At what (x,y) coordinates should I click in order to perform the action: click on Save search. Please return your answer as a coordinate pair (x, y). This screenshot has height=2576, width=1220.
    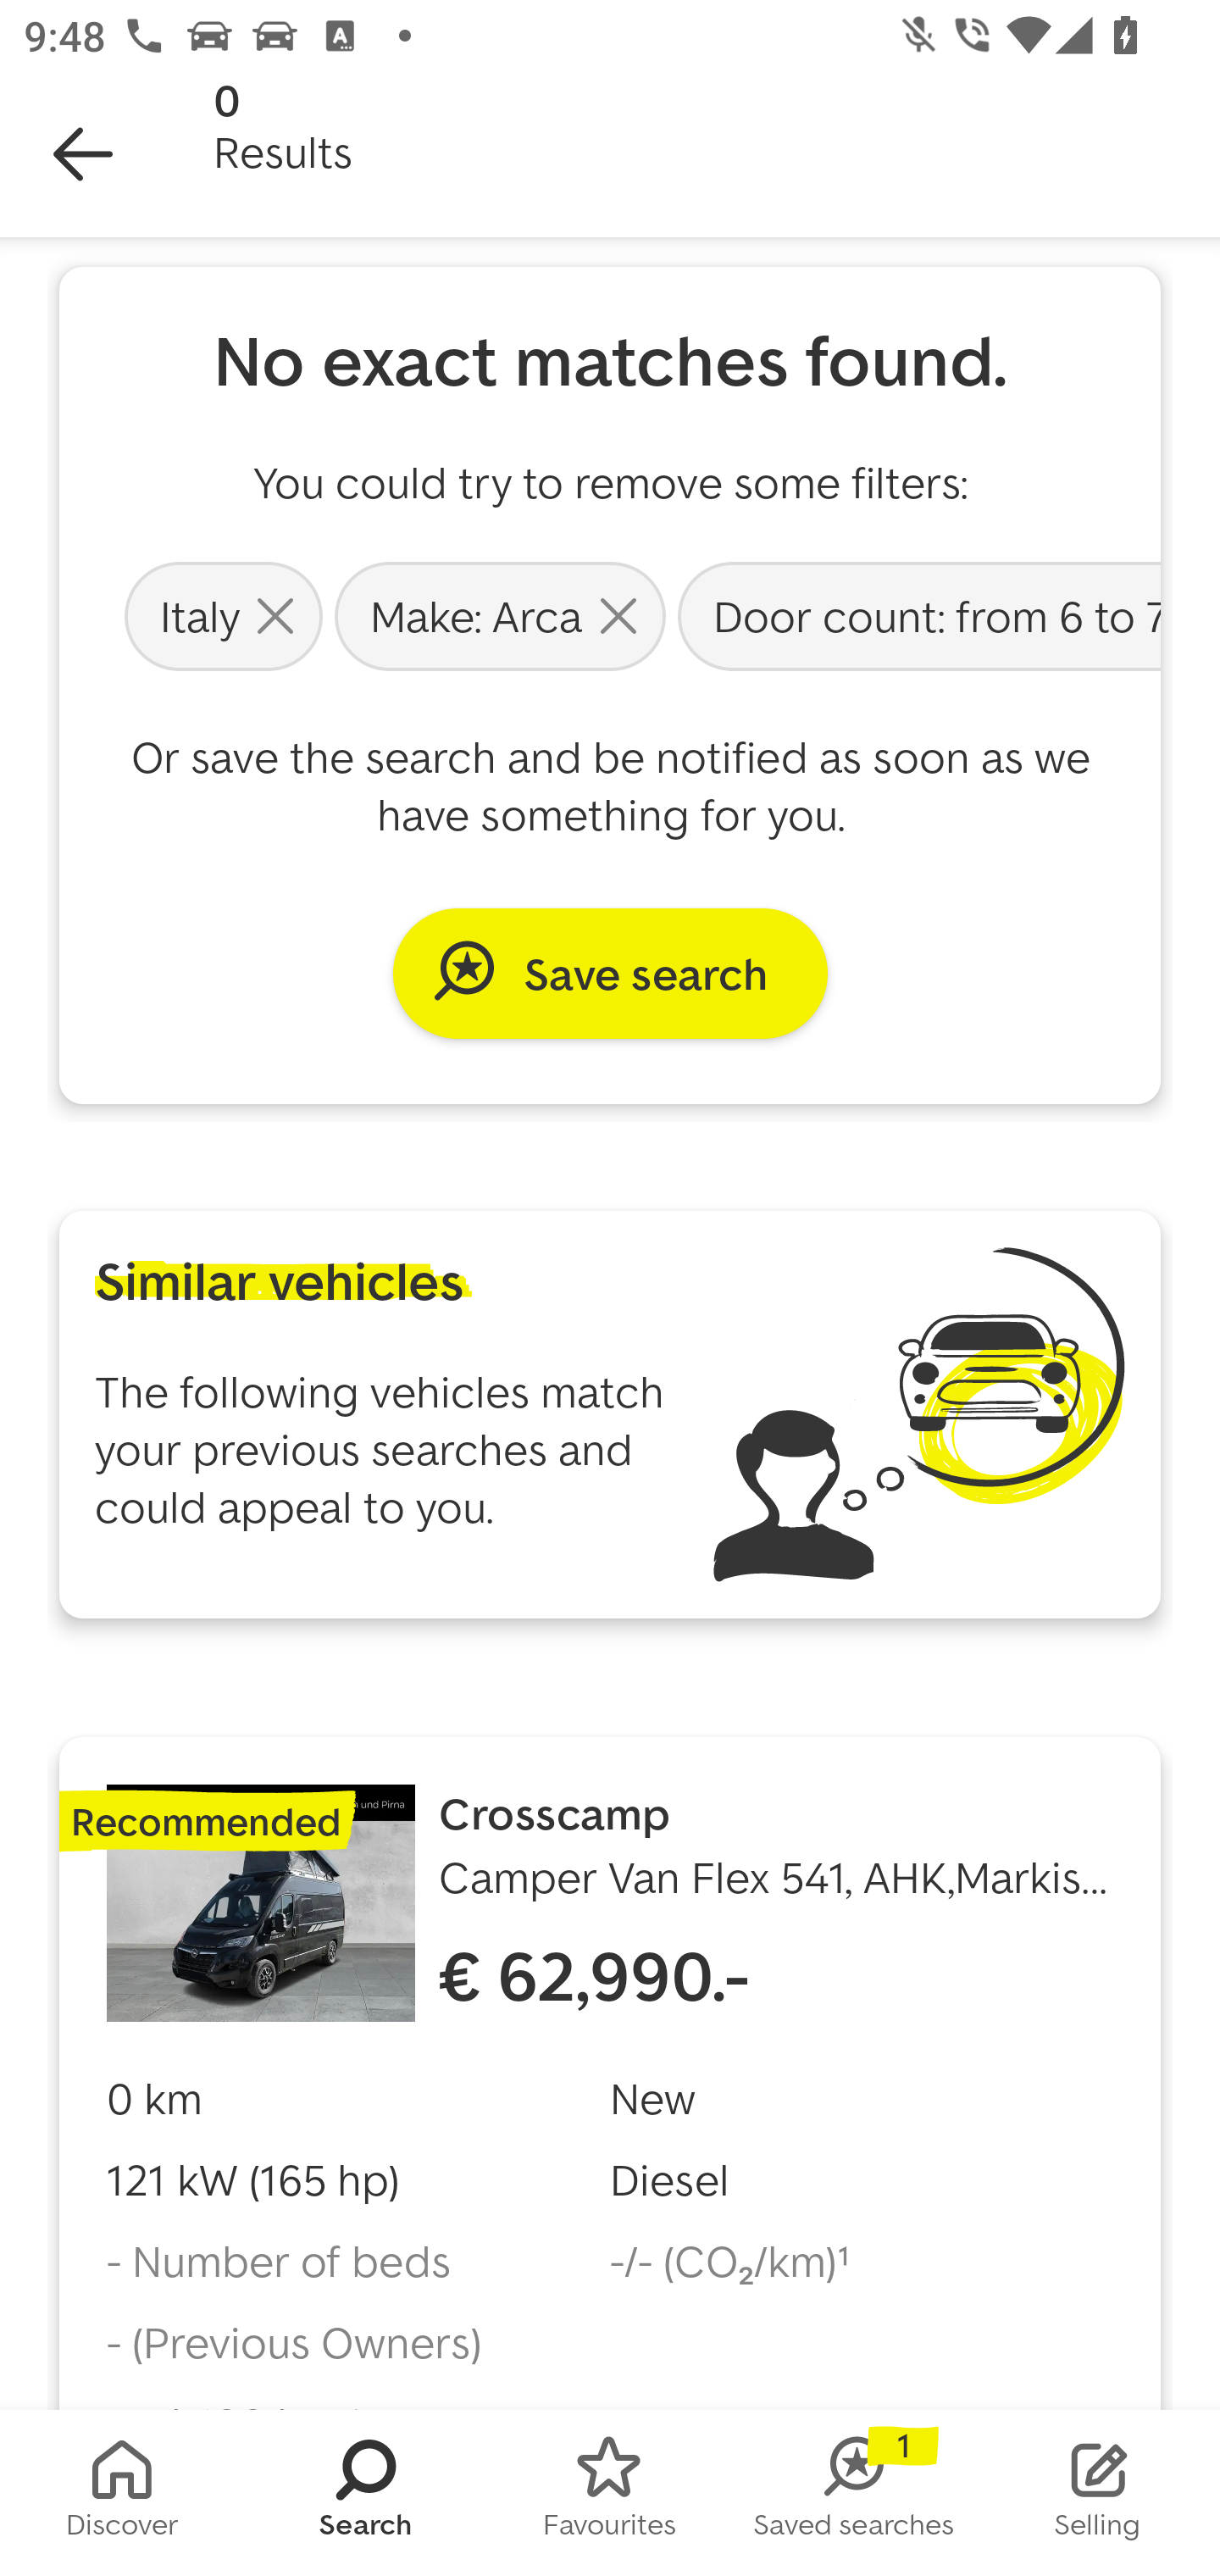
    Looking at the image, I should click on (610, 973).